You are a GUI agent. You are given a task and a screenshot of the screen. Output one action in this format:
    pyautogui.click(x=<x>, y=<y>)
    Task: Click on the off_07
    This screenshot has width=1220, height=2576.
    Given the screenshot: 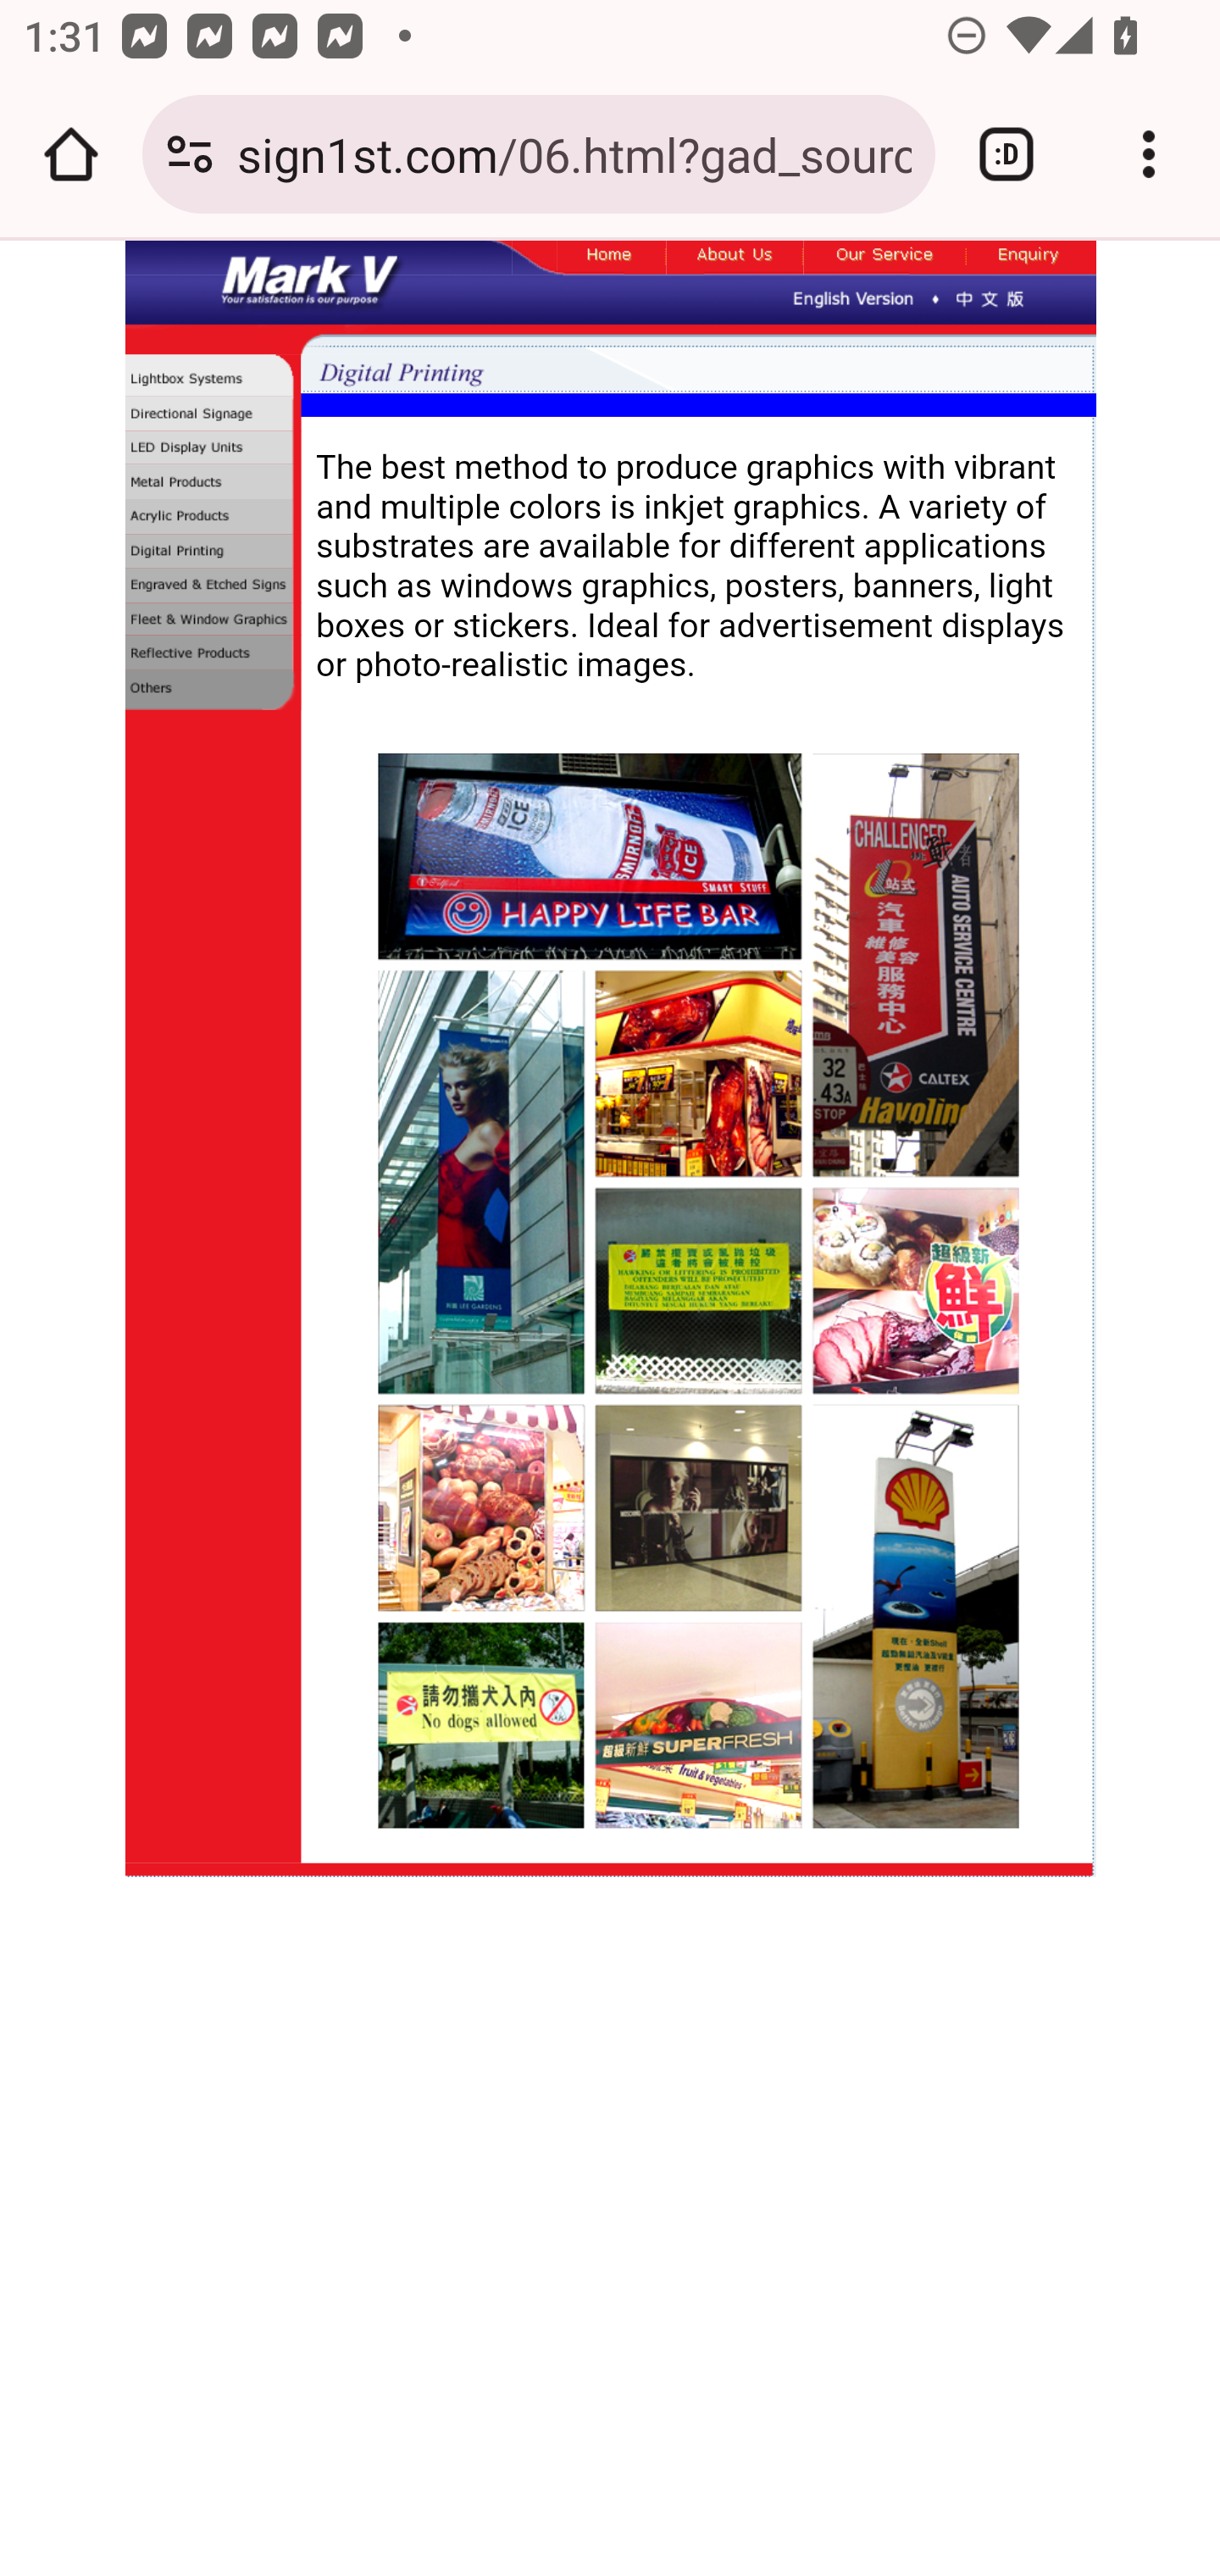 What is the action you would take?
    pyautogui.click(x=1031, y=258)
    